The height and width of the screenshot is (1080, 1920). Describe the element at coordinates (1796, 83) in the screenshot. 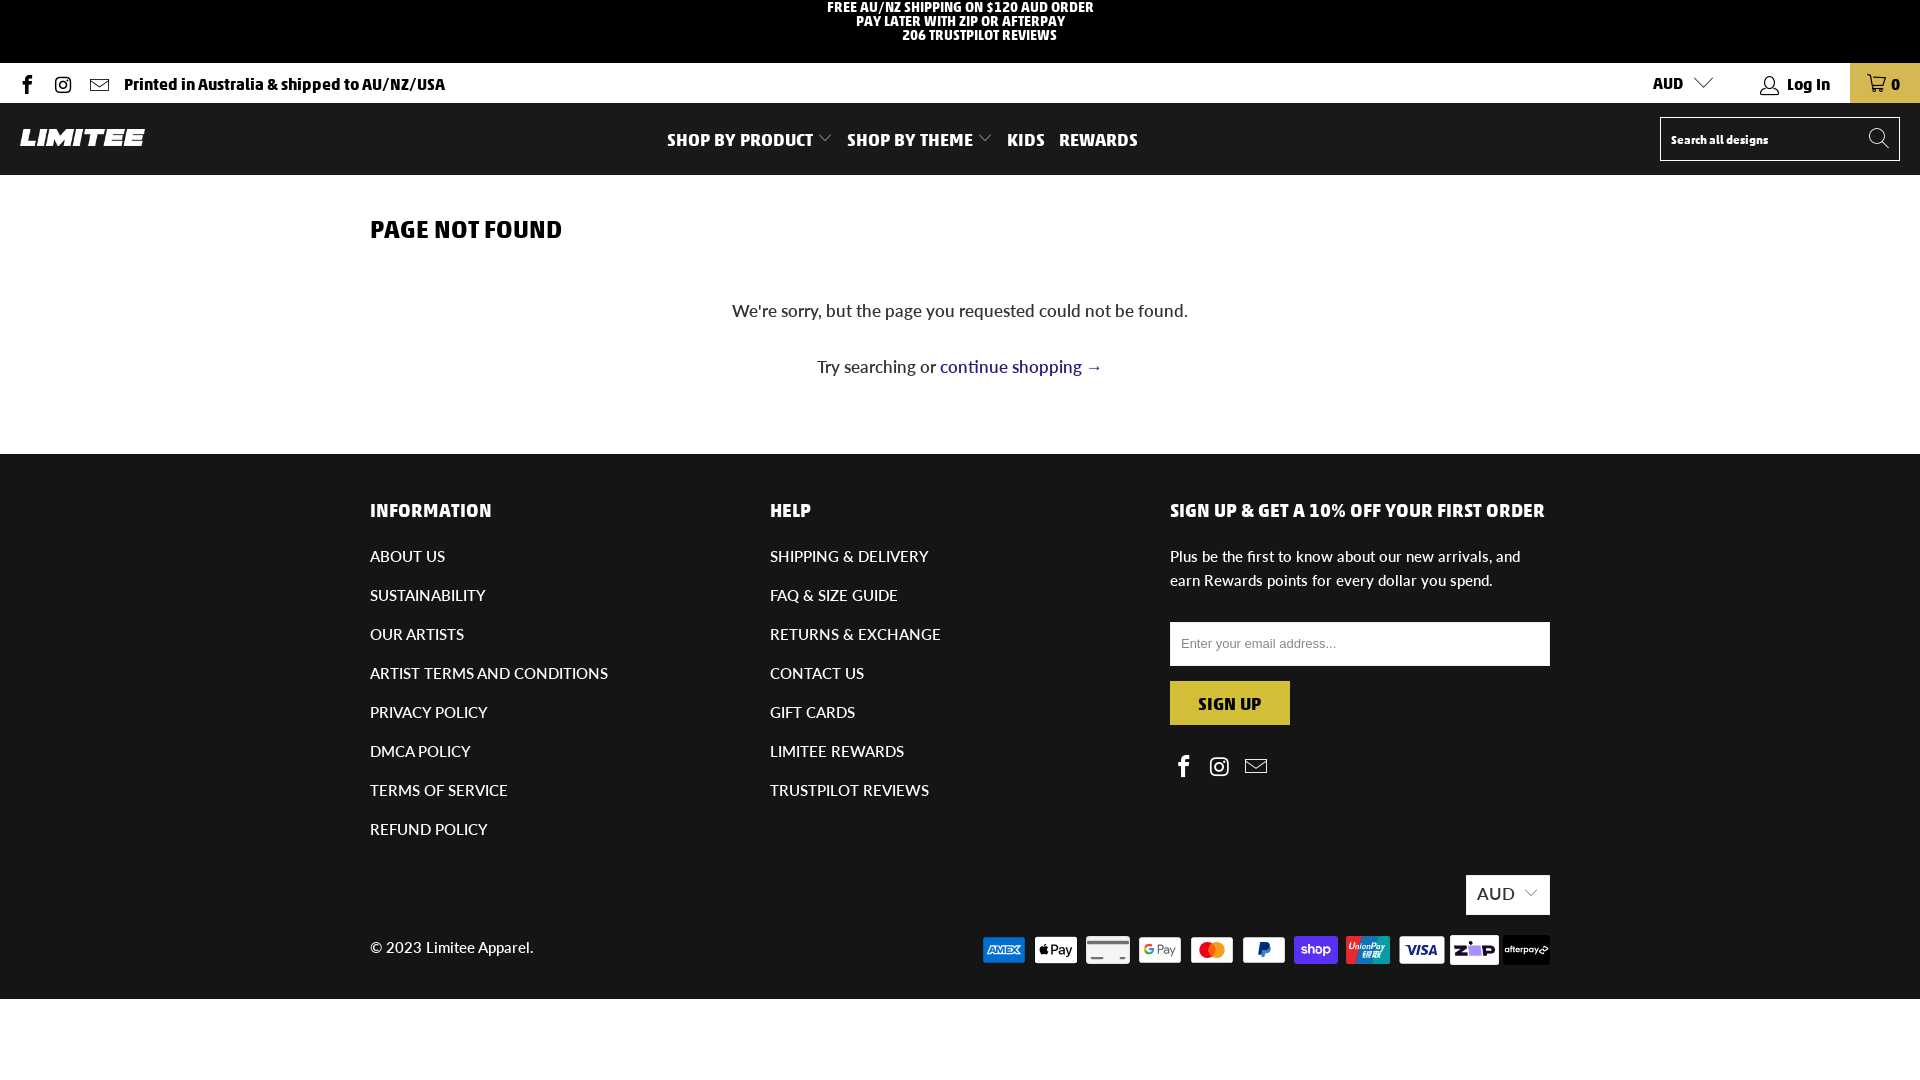

I see `Log In` at that location.